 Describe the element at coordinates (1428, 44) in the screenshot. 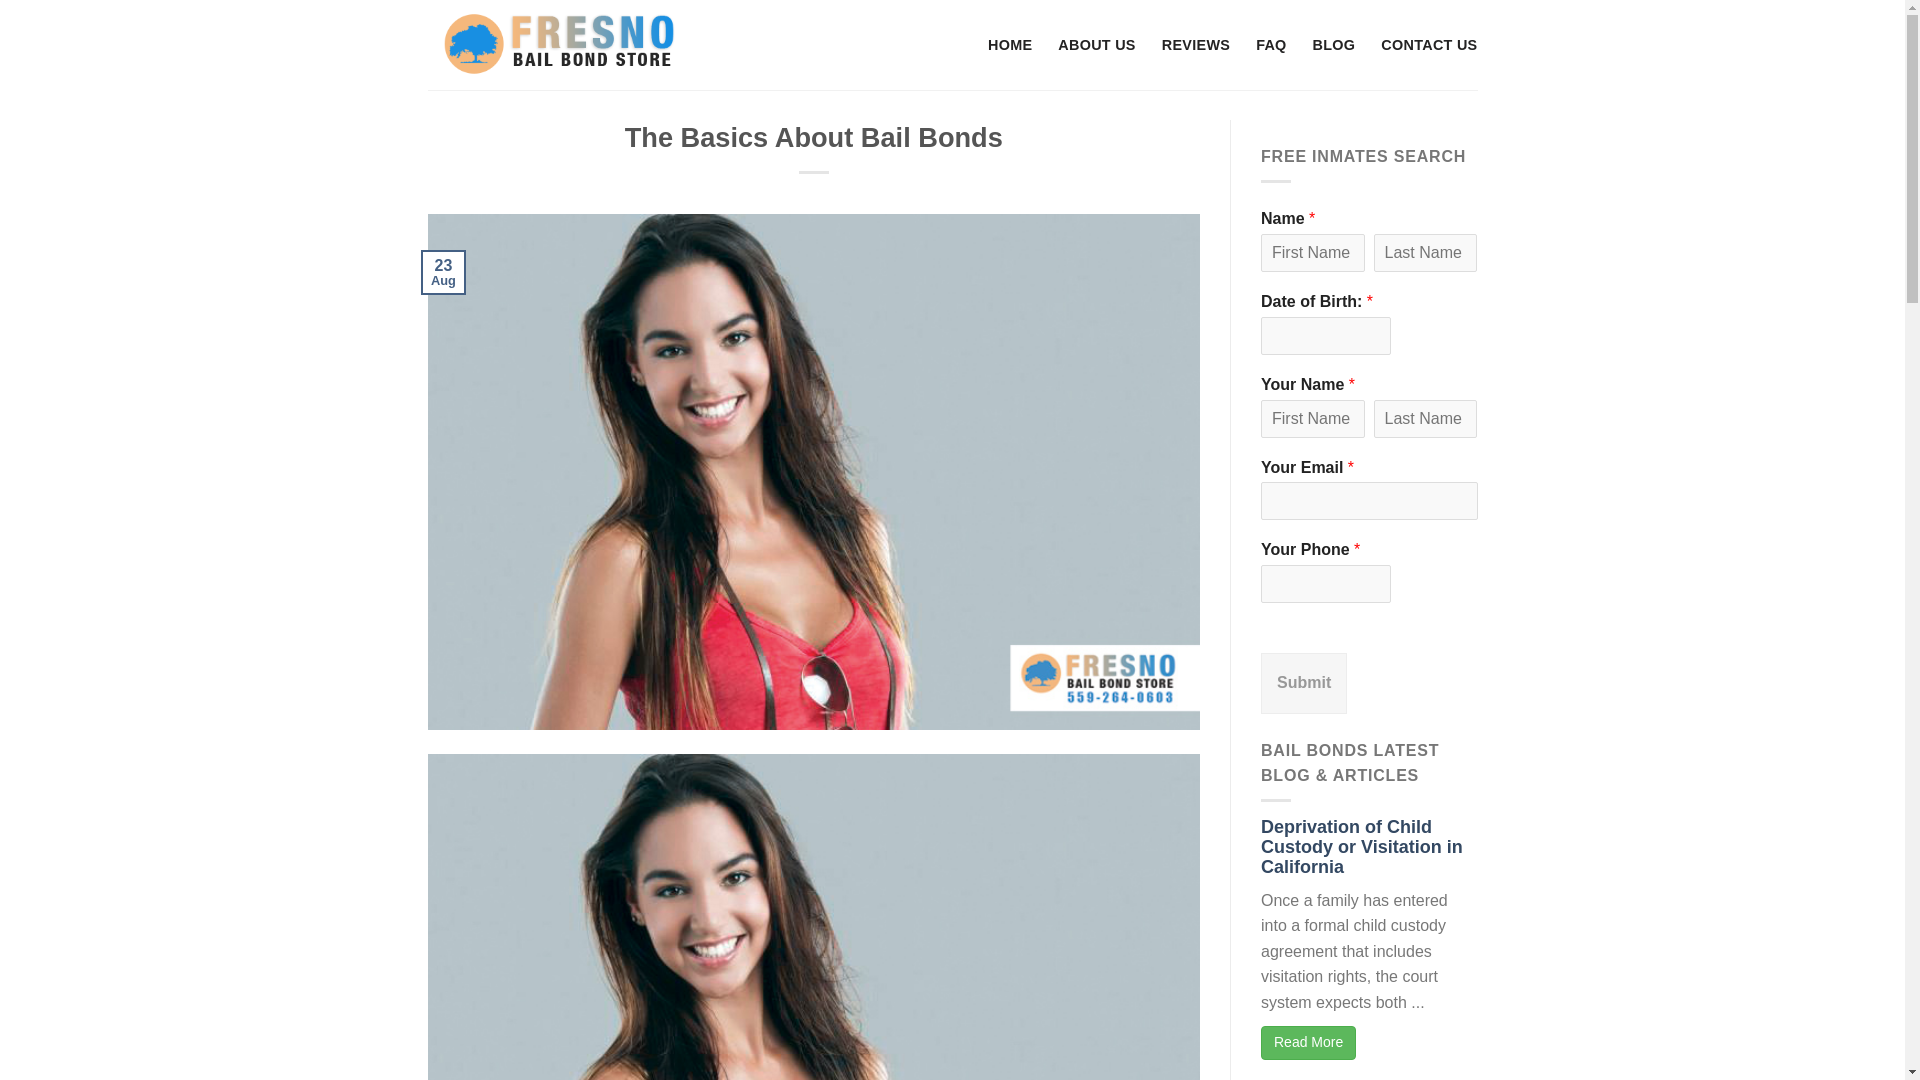

I see `CONTACT US` at that location.